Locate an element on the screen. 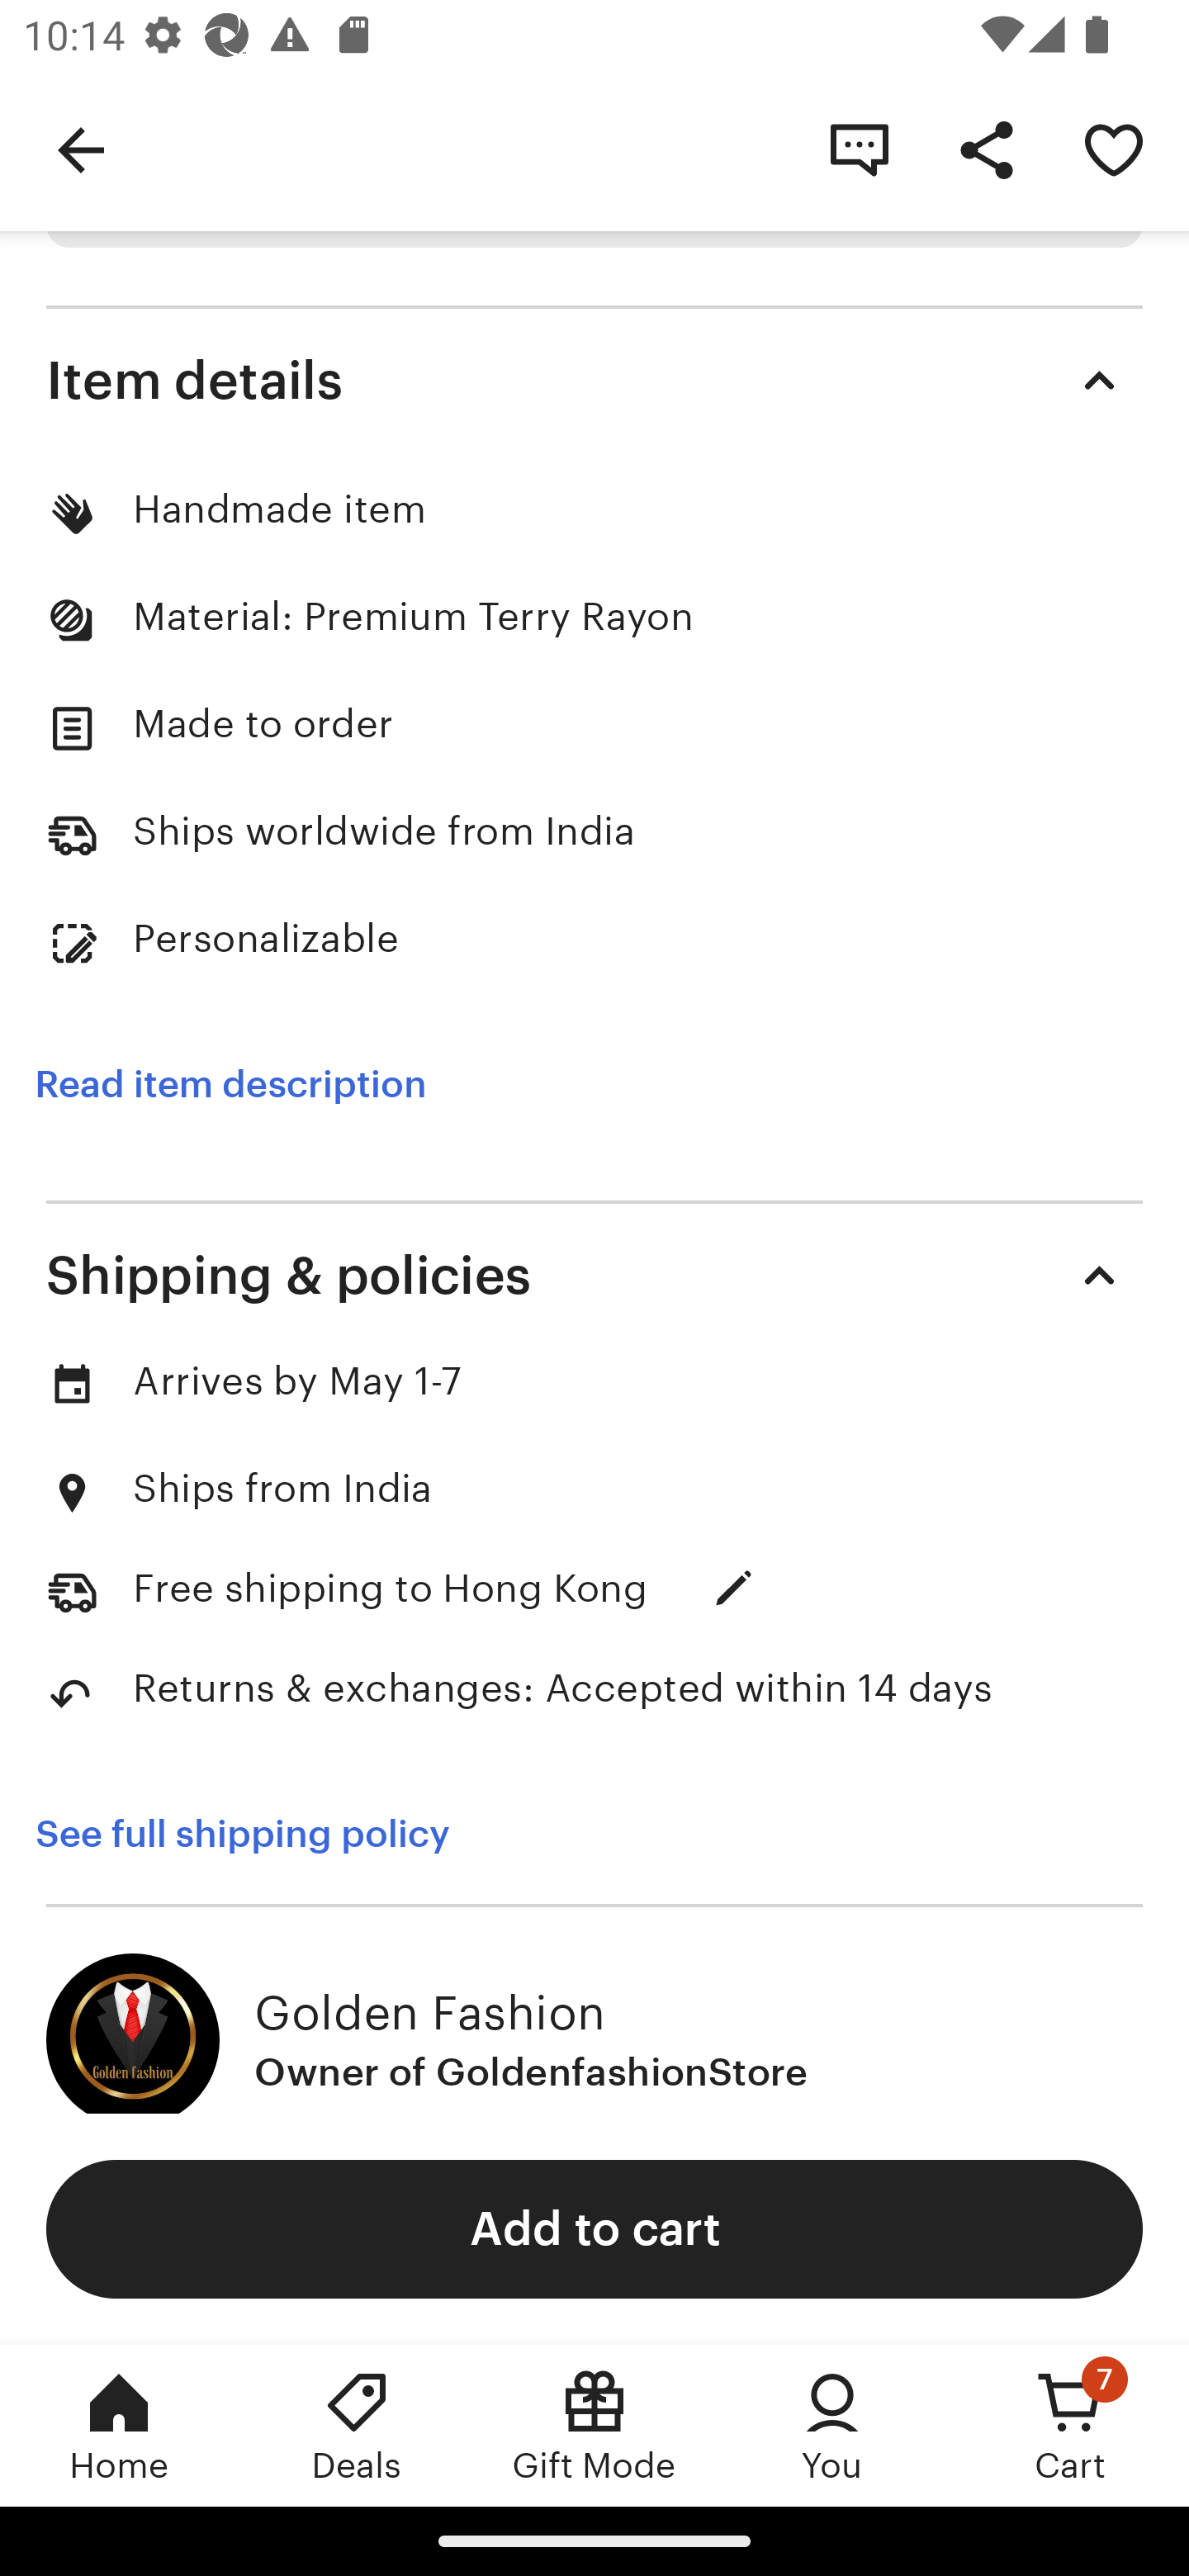 This screenshot has width=1189, height=2576. Navigate up is located at coordinates (81, 149).